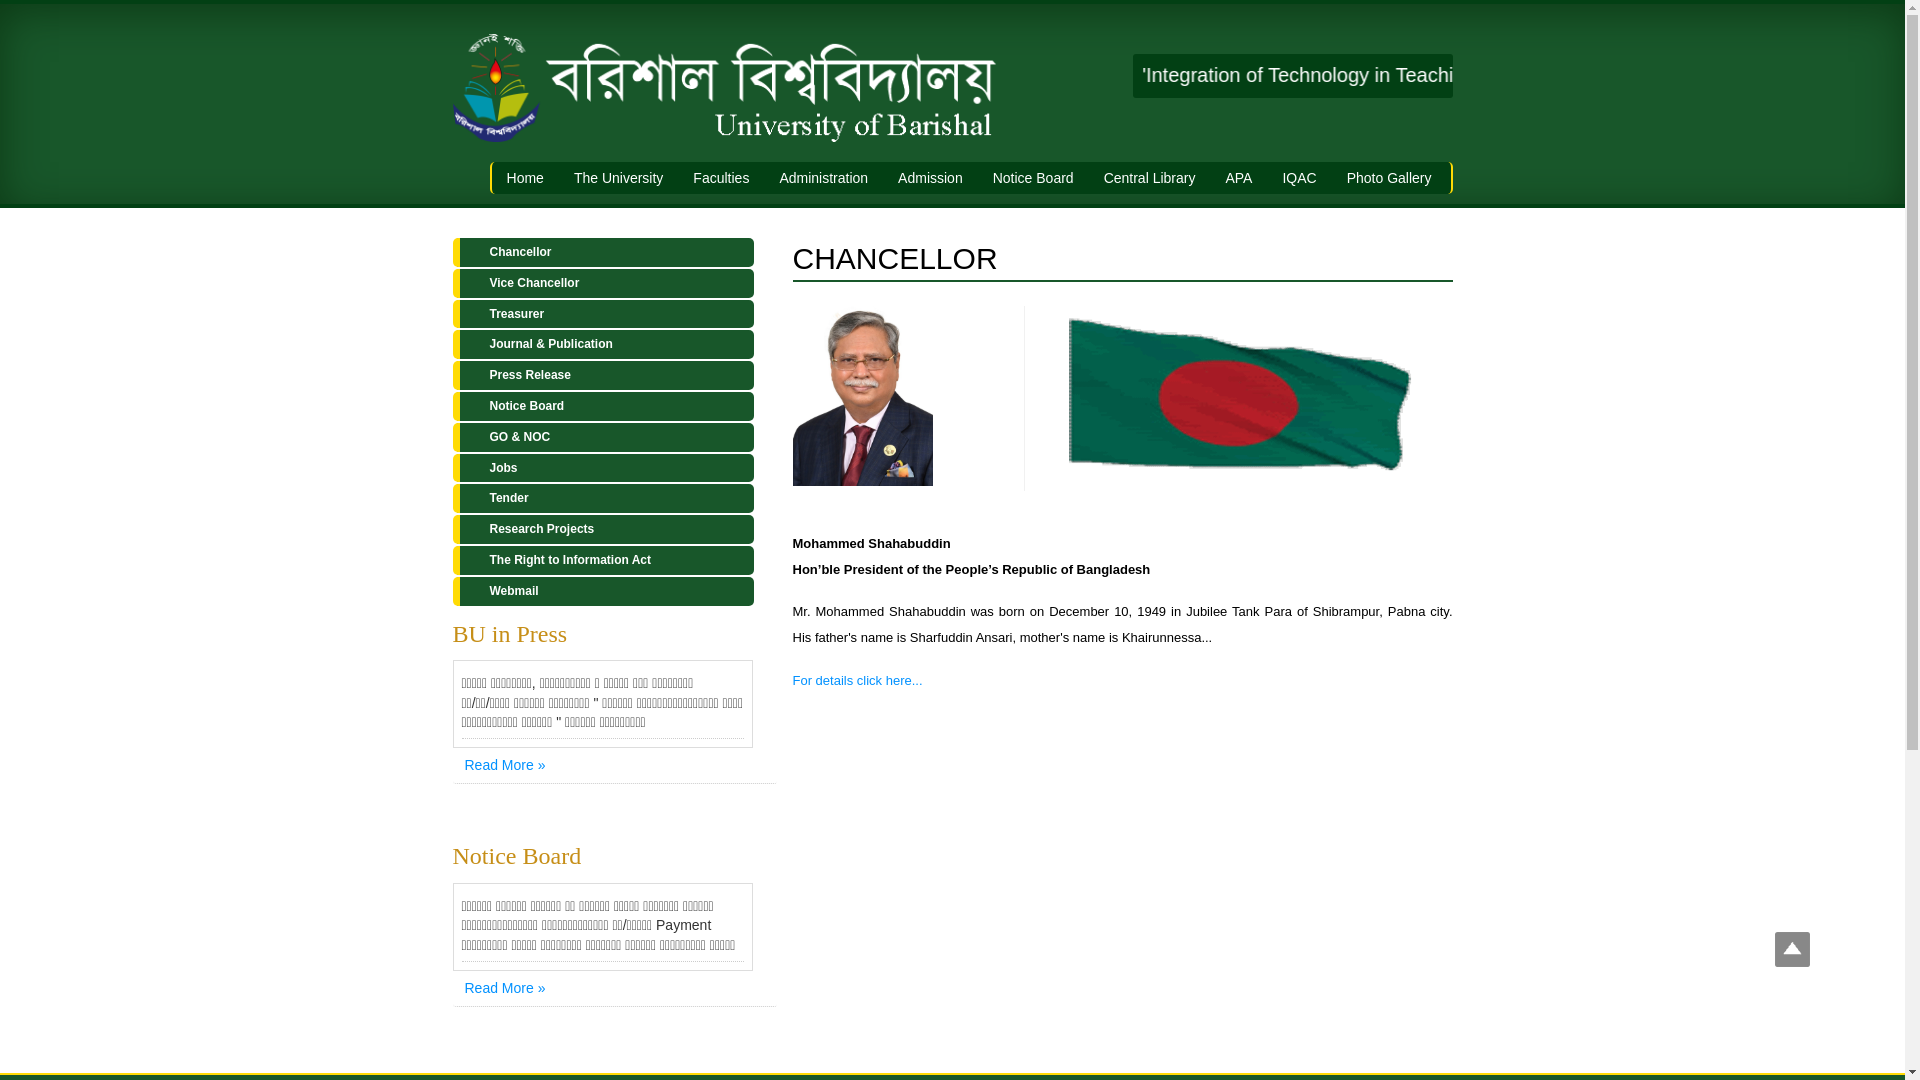 The width and height of the screenshot is (1920, 1080). I want to click on Faculties, so click(721, 178).